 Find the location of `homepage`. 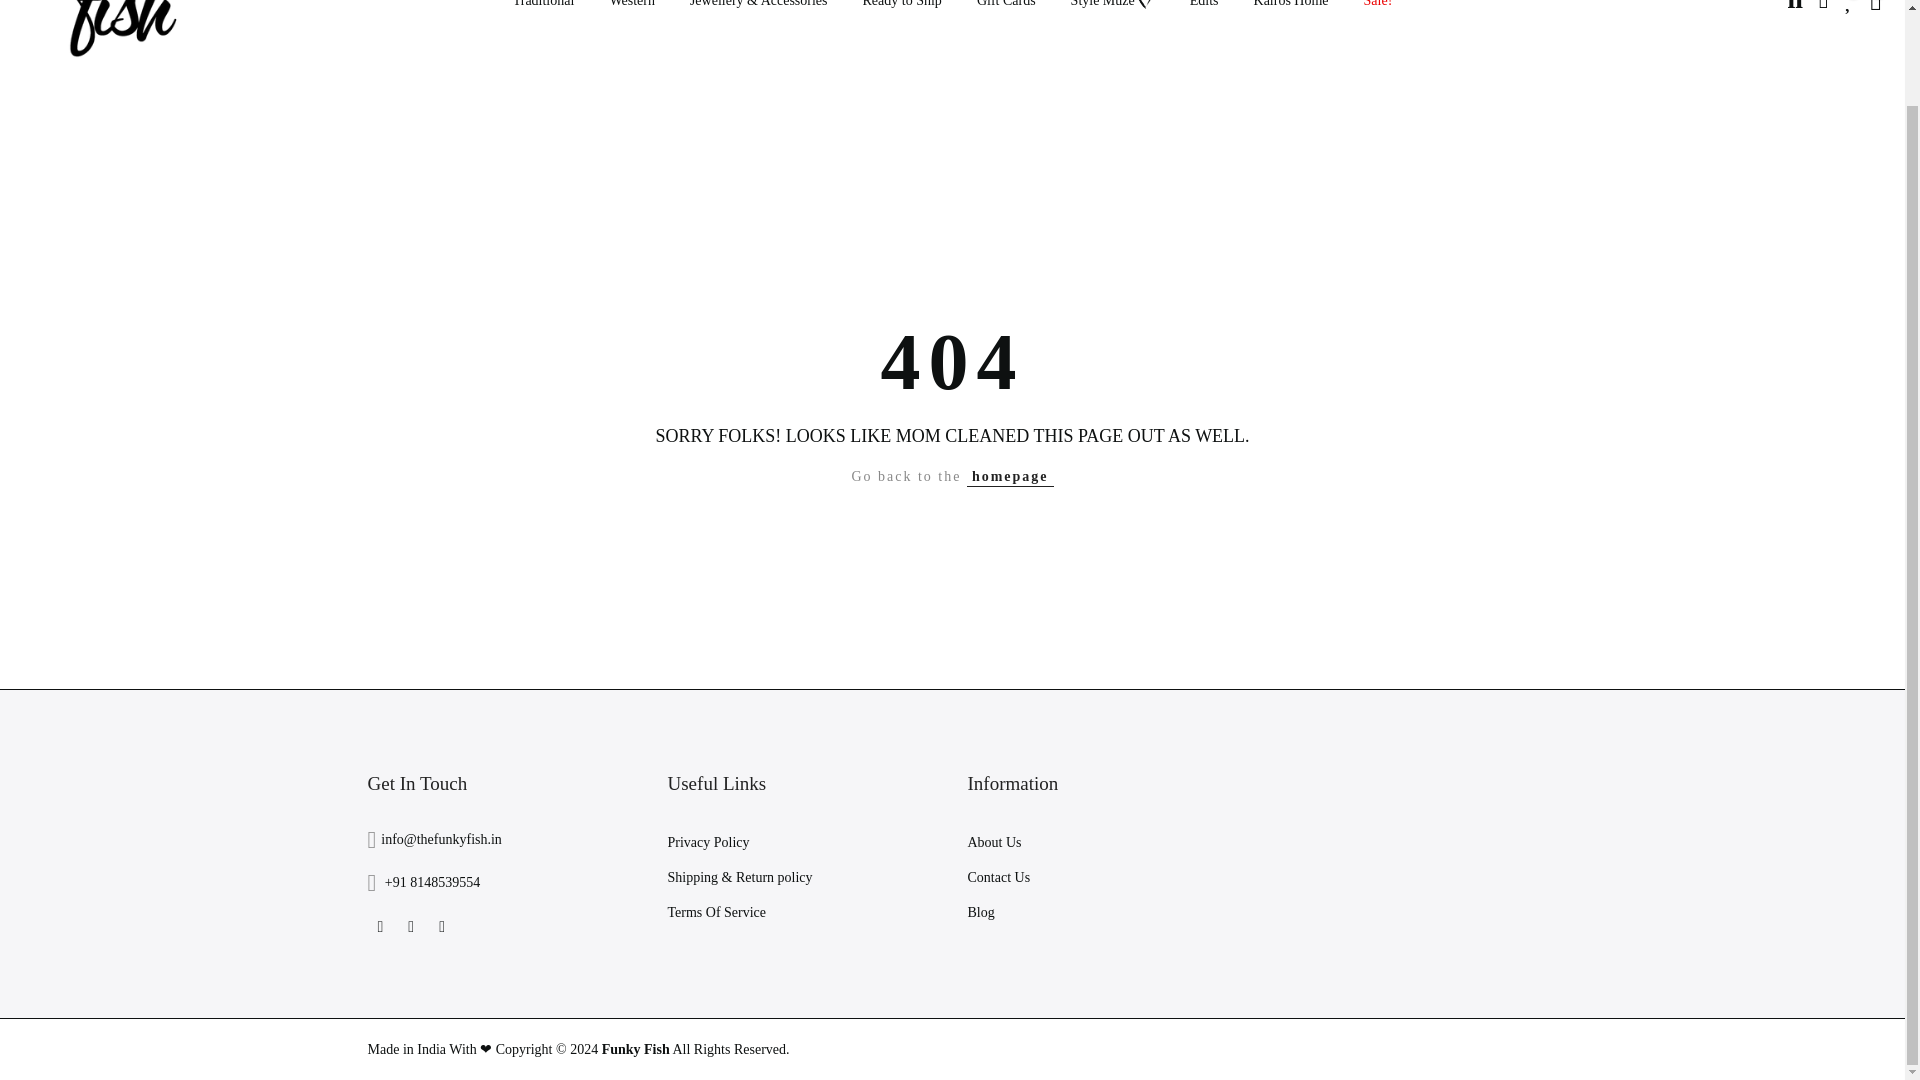

homepage is located at coordinates (1010, 476).